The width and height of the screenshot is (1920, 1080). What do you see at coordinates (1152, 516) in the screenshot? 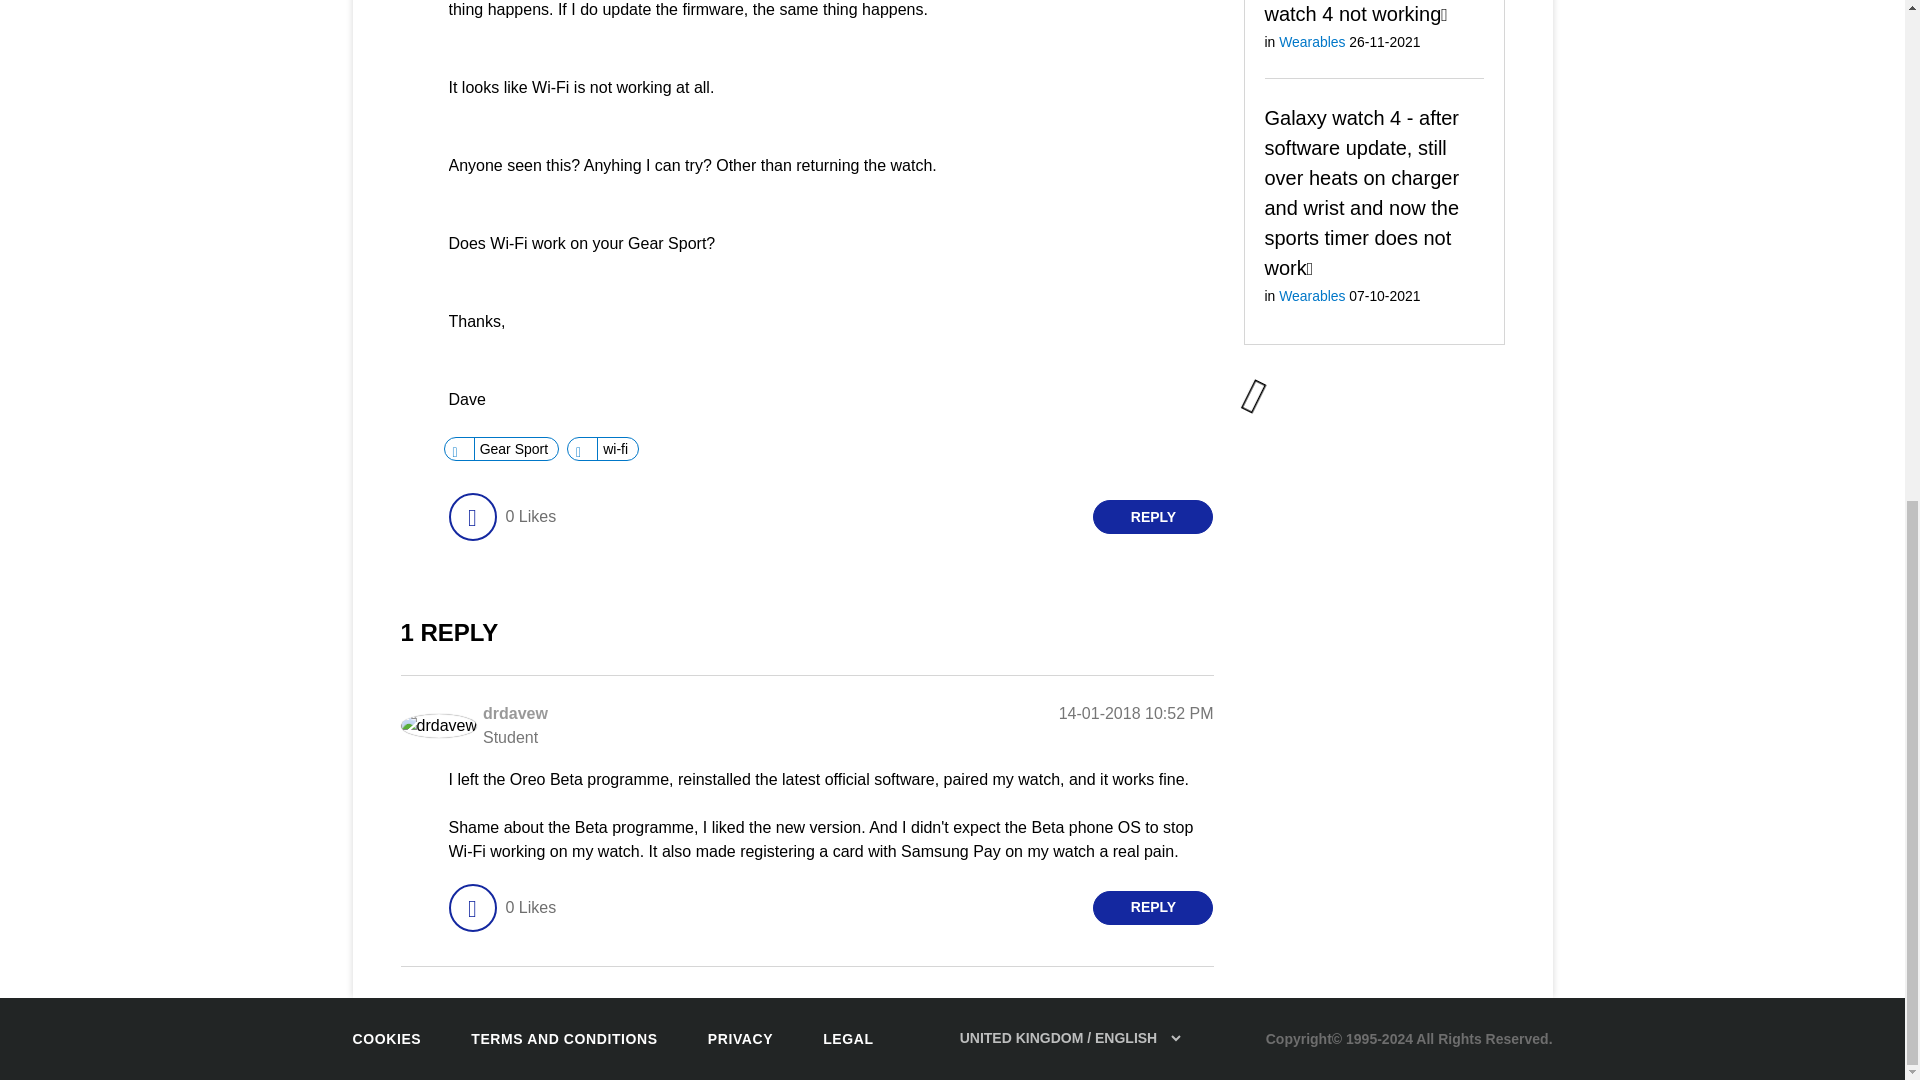
I see `REPLY` at bounding box center [1152, 516].